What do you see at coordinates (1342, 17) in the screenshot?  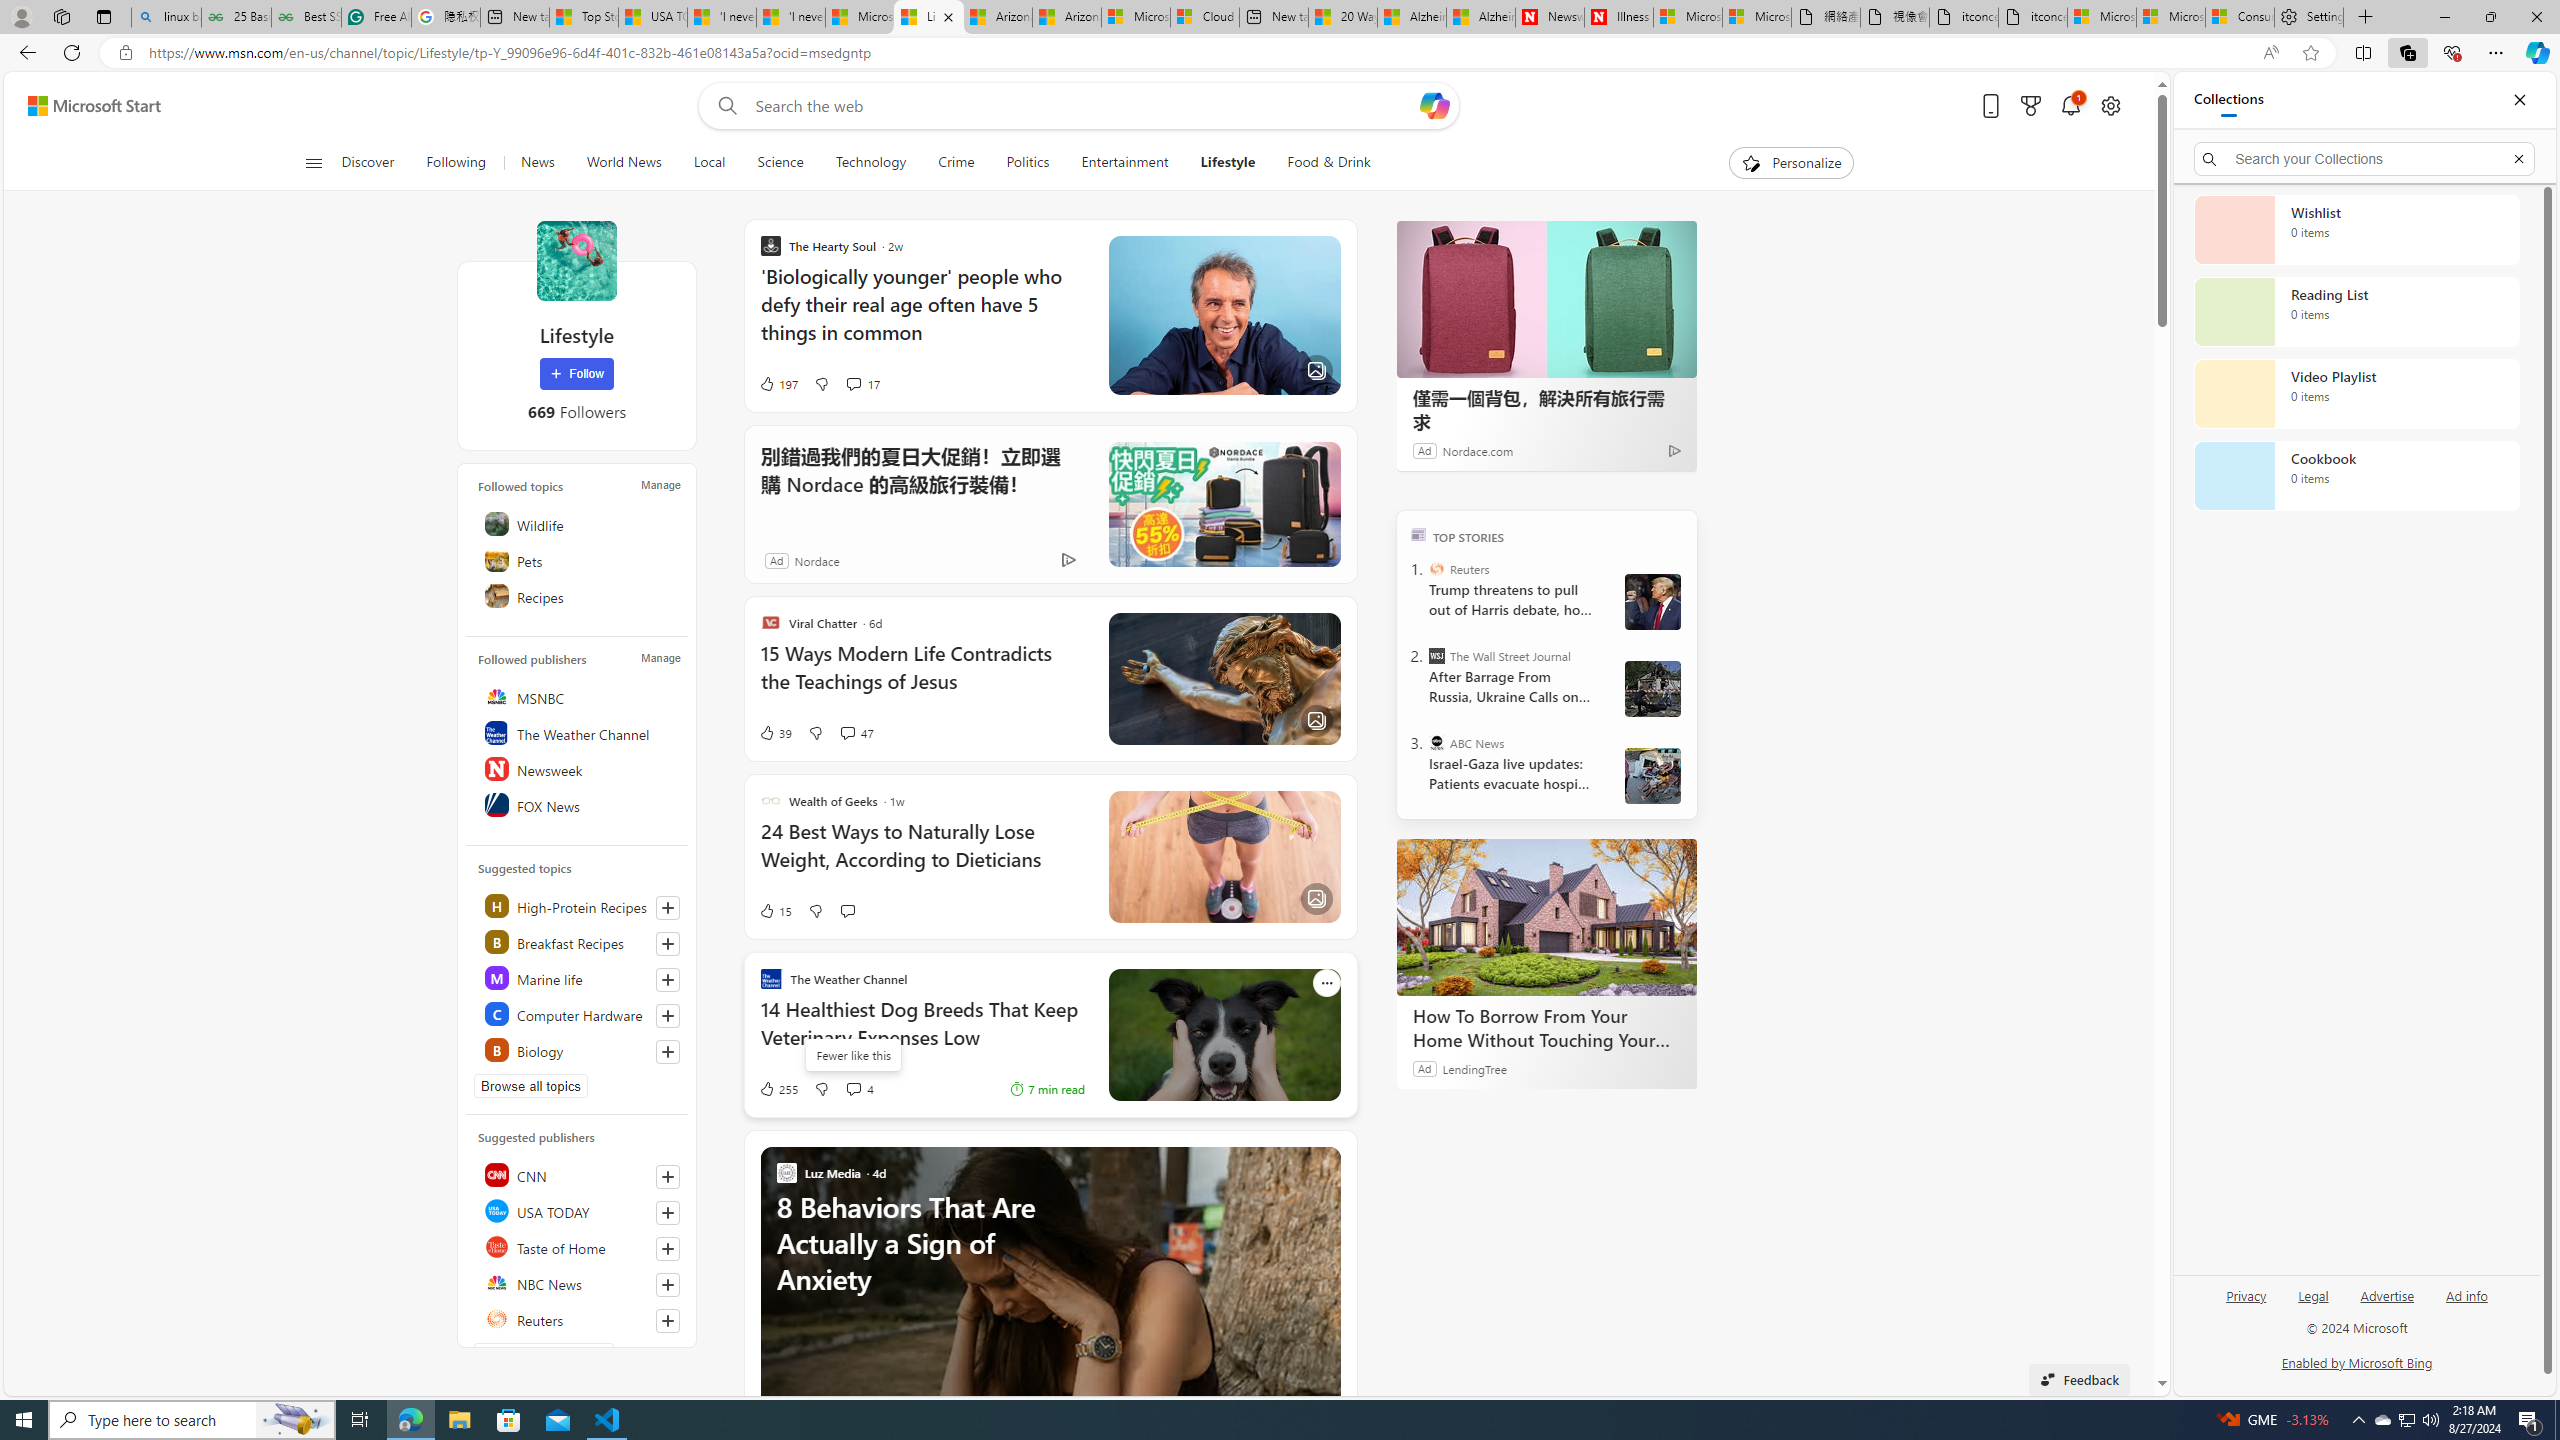 I see `20 Ways to Boost Your Protein Intake at Every Meal` at bounding box center [1342, 17].